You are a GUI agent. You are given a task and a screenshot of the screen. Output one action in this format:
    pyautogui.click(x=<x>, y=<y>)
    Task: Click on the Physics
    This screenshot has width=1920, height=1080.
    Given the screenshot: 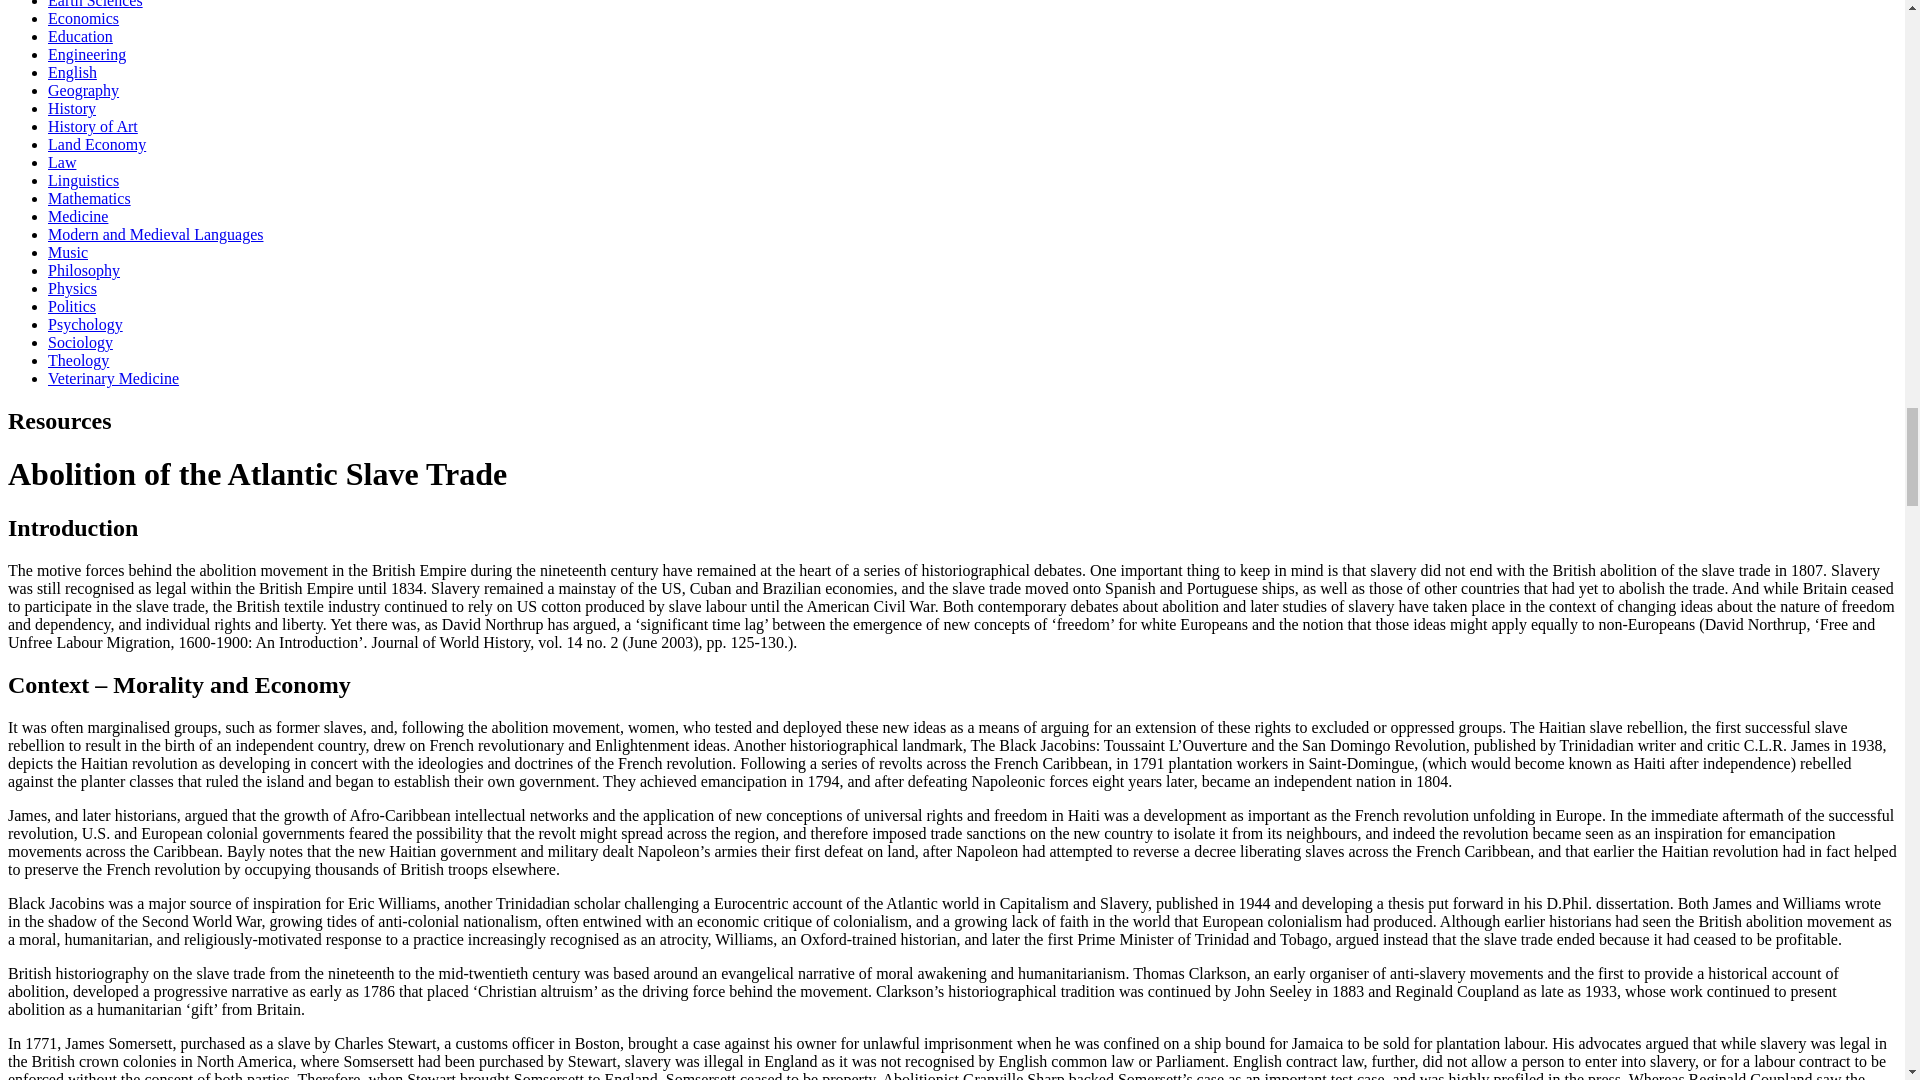 What is the action you would take?
    pyautogui.click(x=72, y=288)
    